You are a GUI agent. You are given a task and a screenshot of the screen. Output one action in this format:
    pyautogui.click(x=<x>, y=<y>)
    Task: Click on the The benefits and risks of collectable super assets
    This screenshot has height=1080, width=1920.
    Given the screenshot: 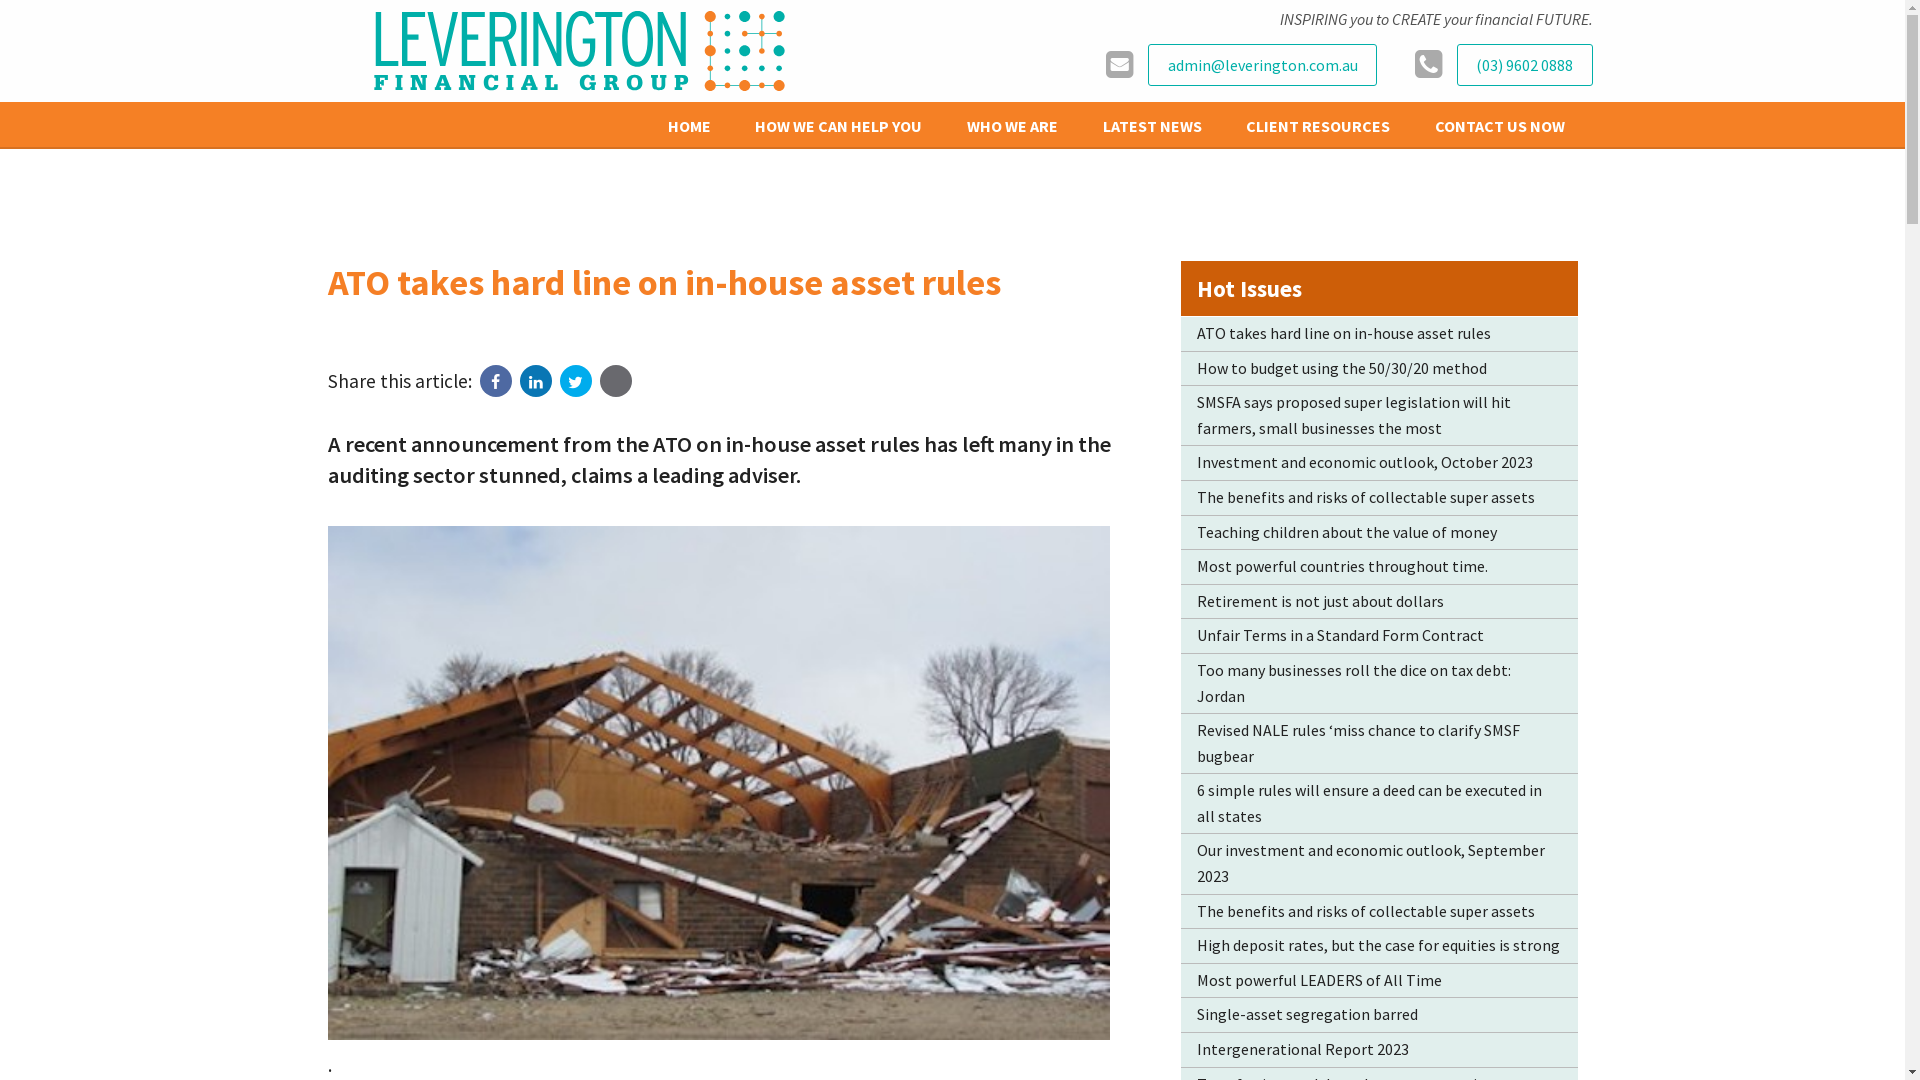 What is the action you would take?
    pyautogui.click(x=1380, y=912)
    